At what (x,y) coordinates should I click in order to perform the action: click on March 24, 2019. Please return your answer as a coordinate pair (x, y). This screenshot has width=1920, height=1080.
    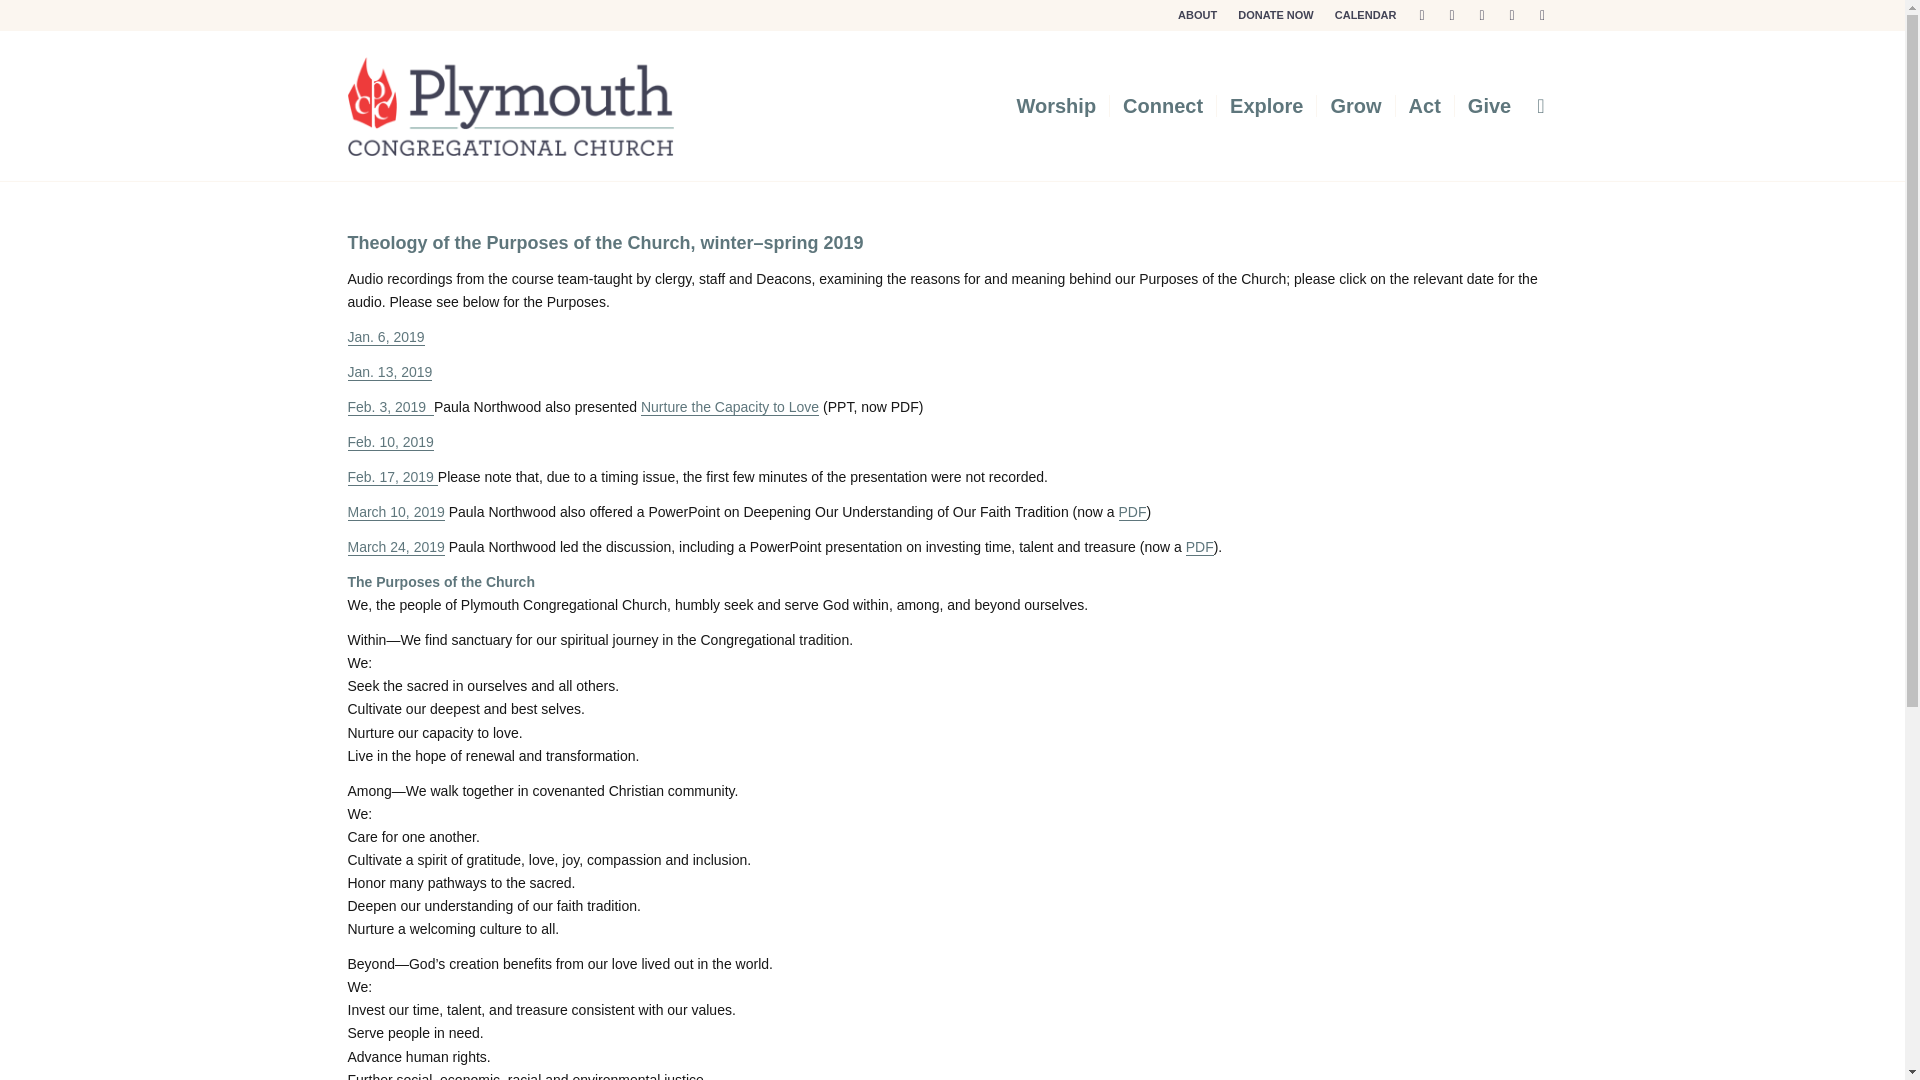
    Looking at the image, I should click on (396, 547).